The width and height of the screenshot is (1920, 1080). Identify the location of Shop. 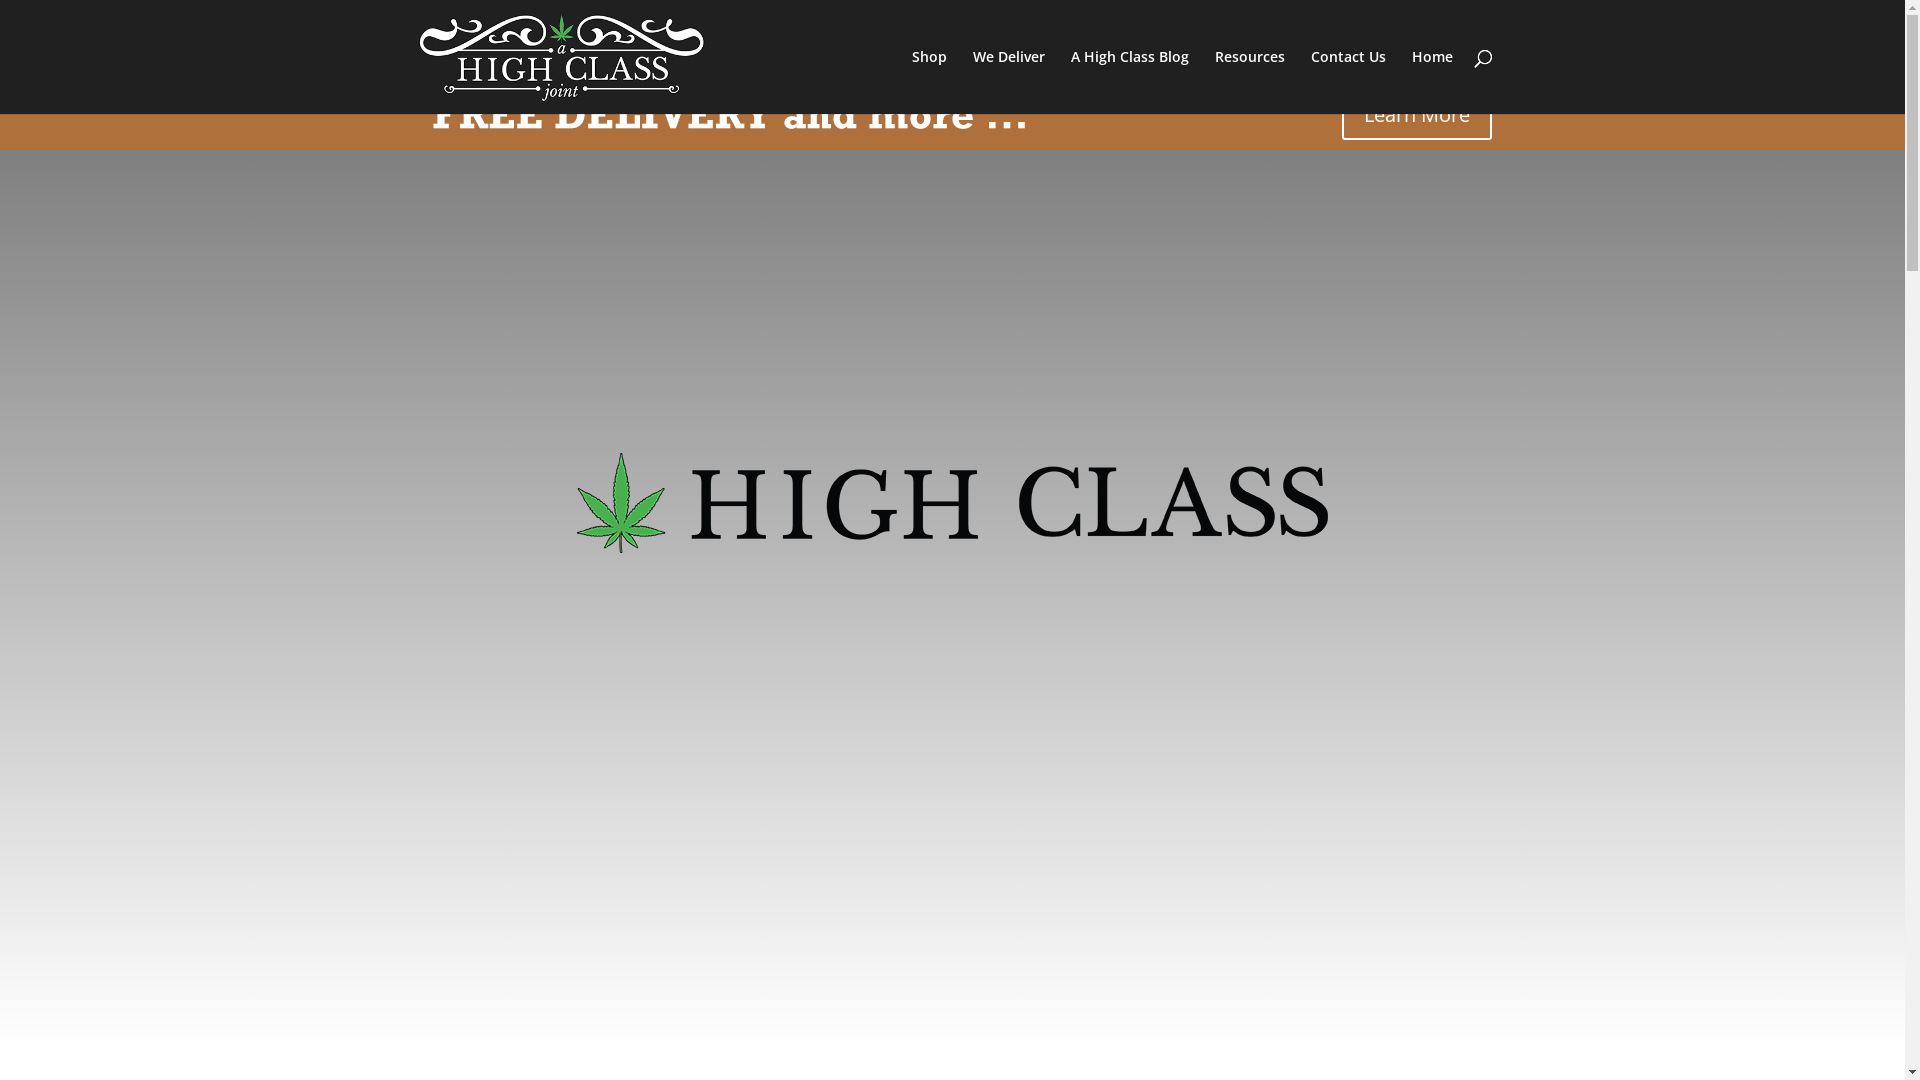
(930, 82).